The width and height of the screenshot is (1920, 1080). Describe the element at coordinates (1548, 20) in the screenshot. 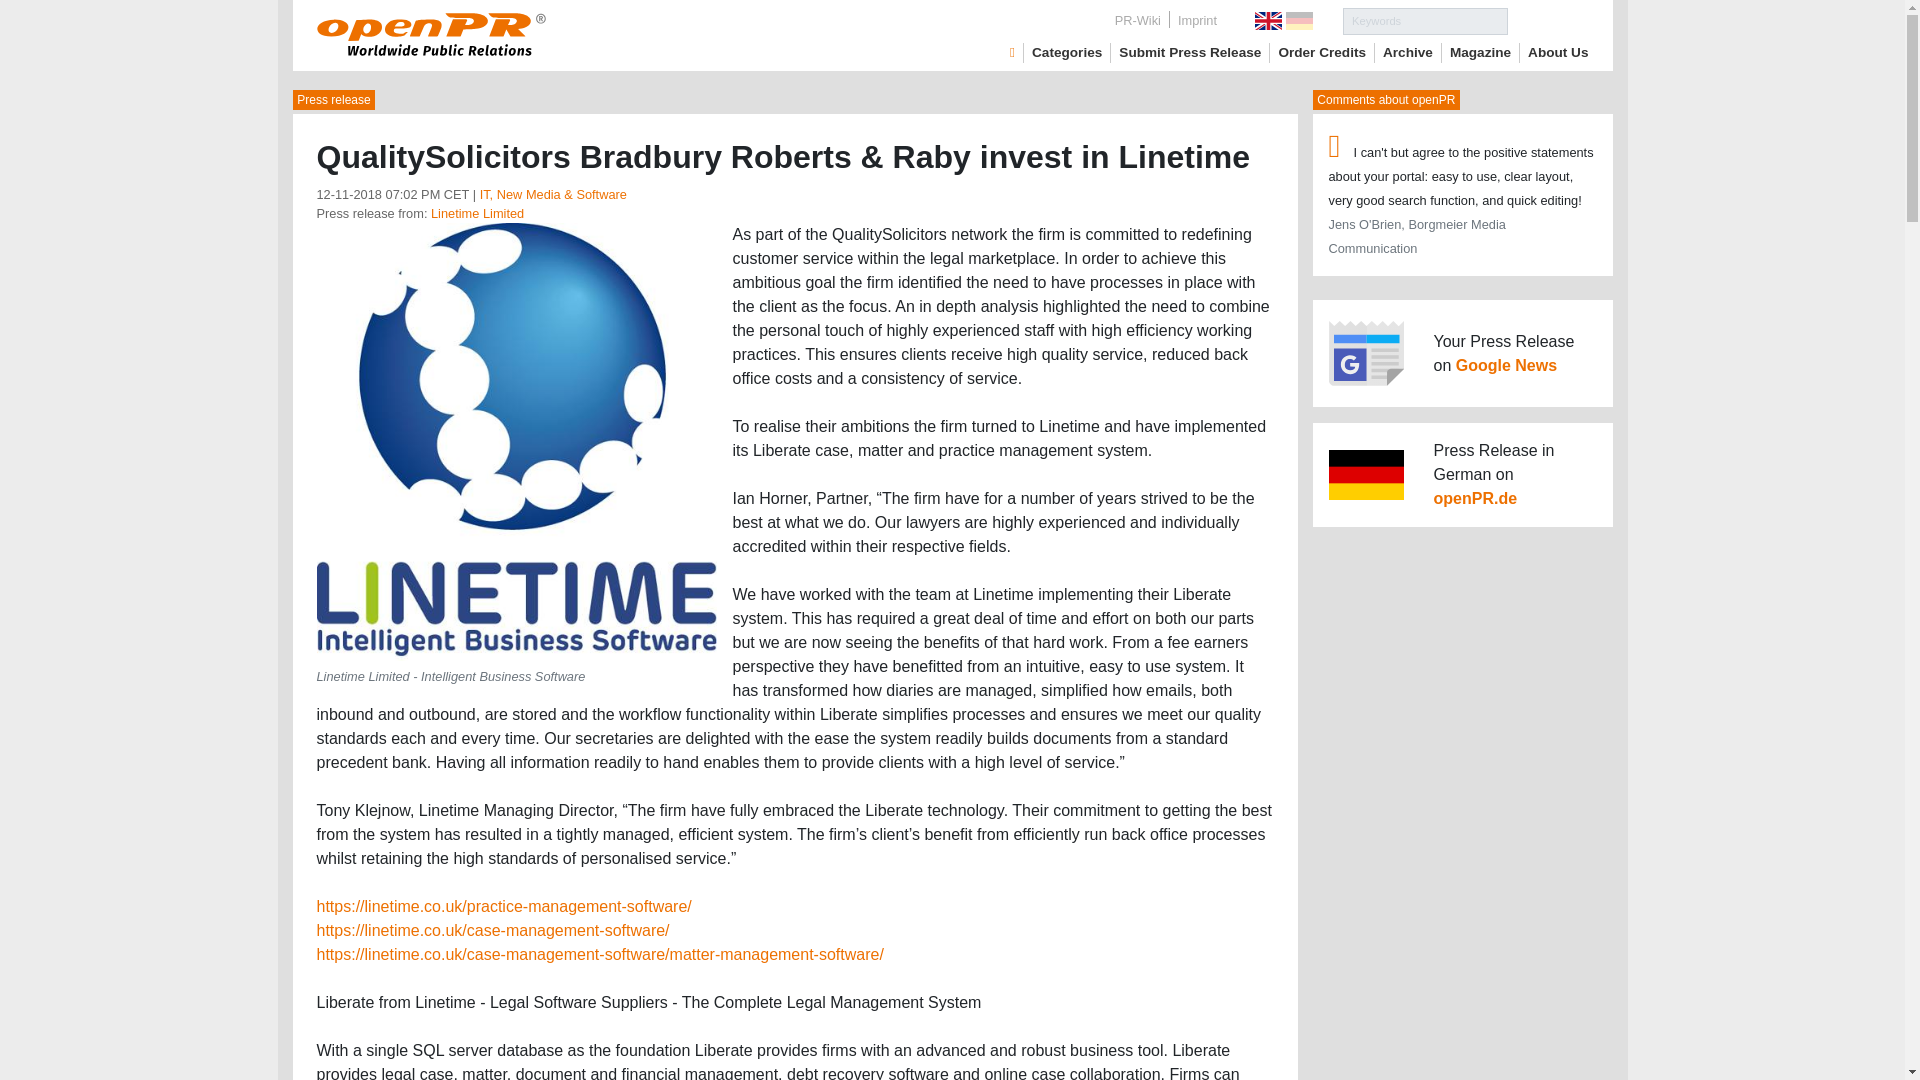

I see `Search  ` at that location.